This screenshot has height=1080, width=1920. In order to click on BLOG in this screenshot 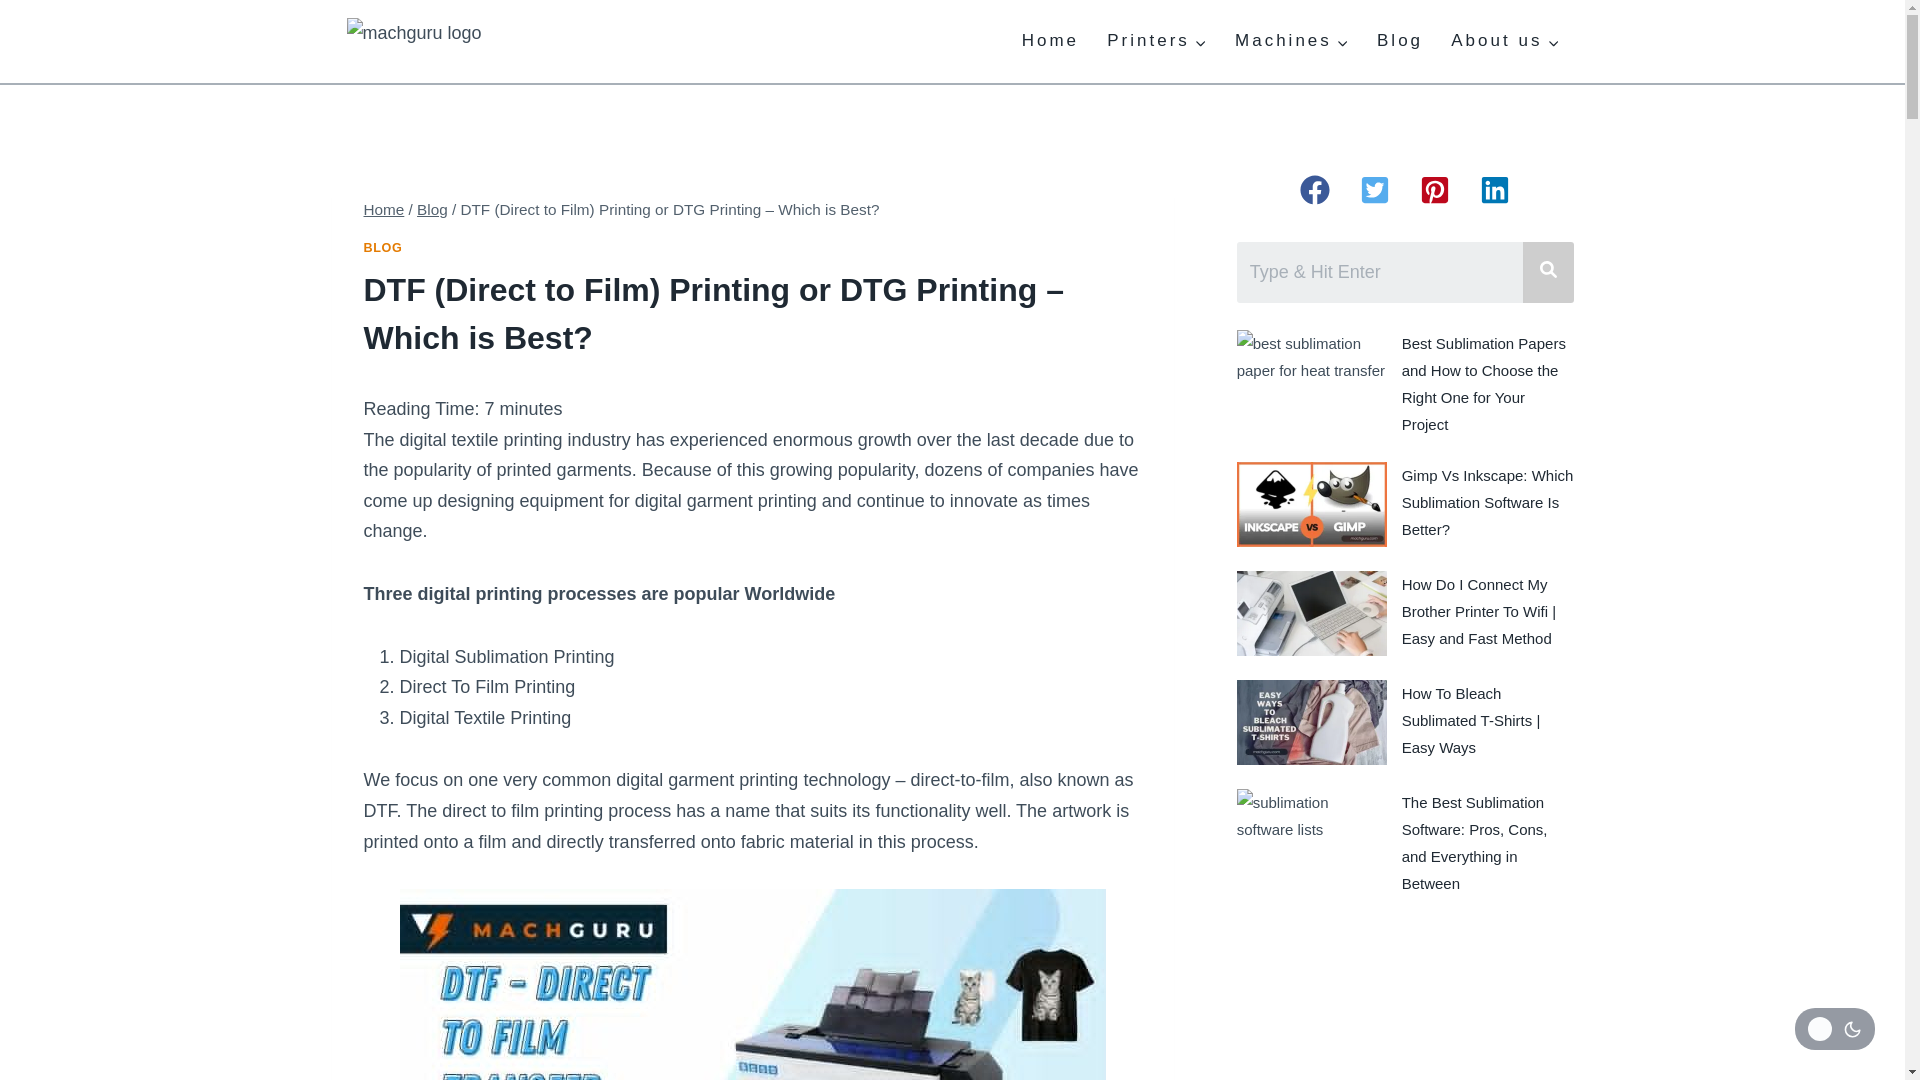, I will do `click(384, 247)`.